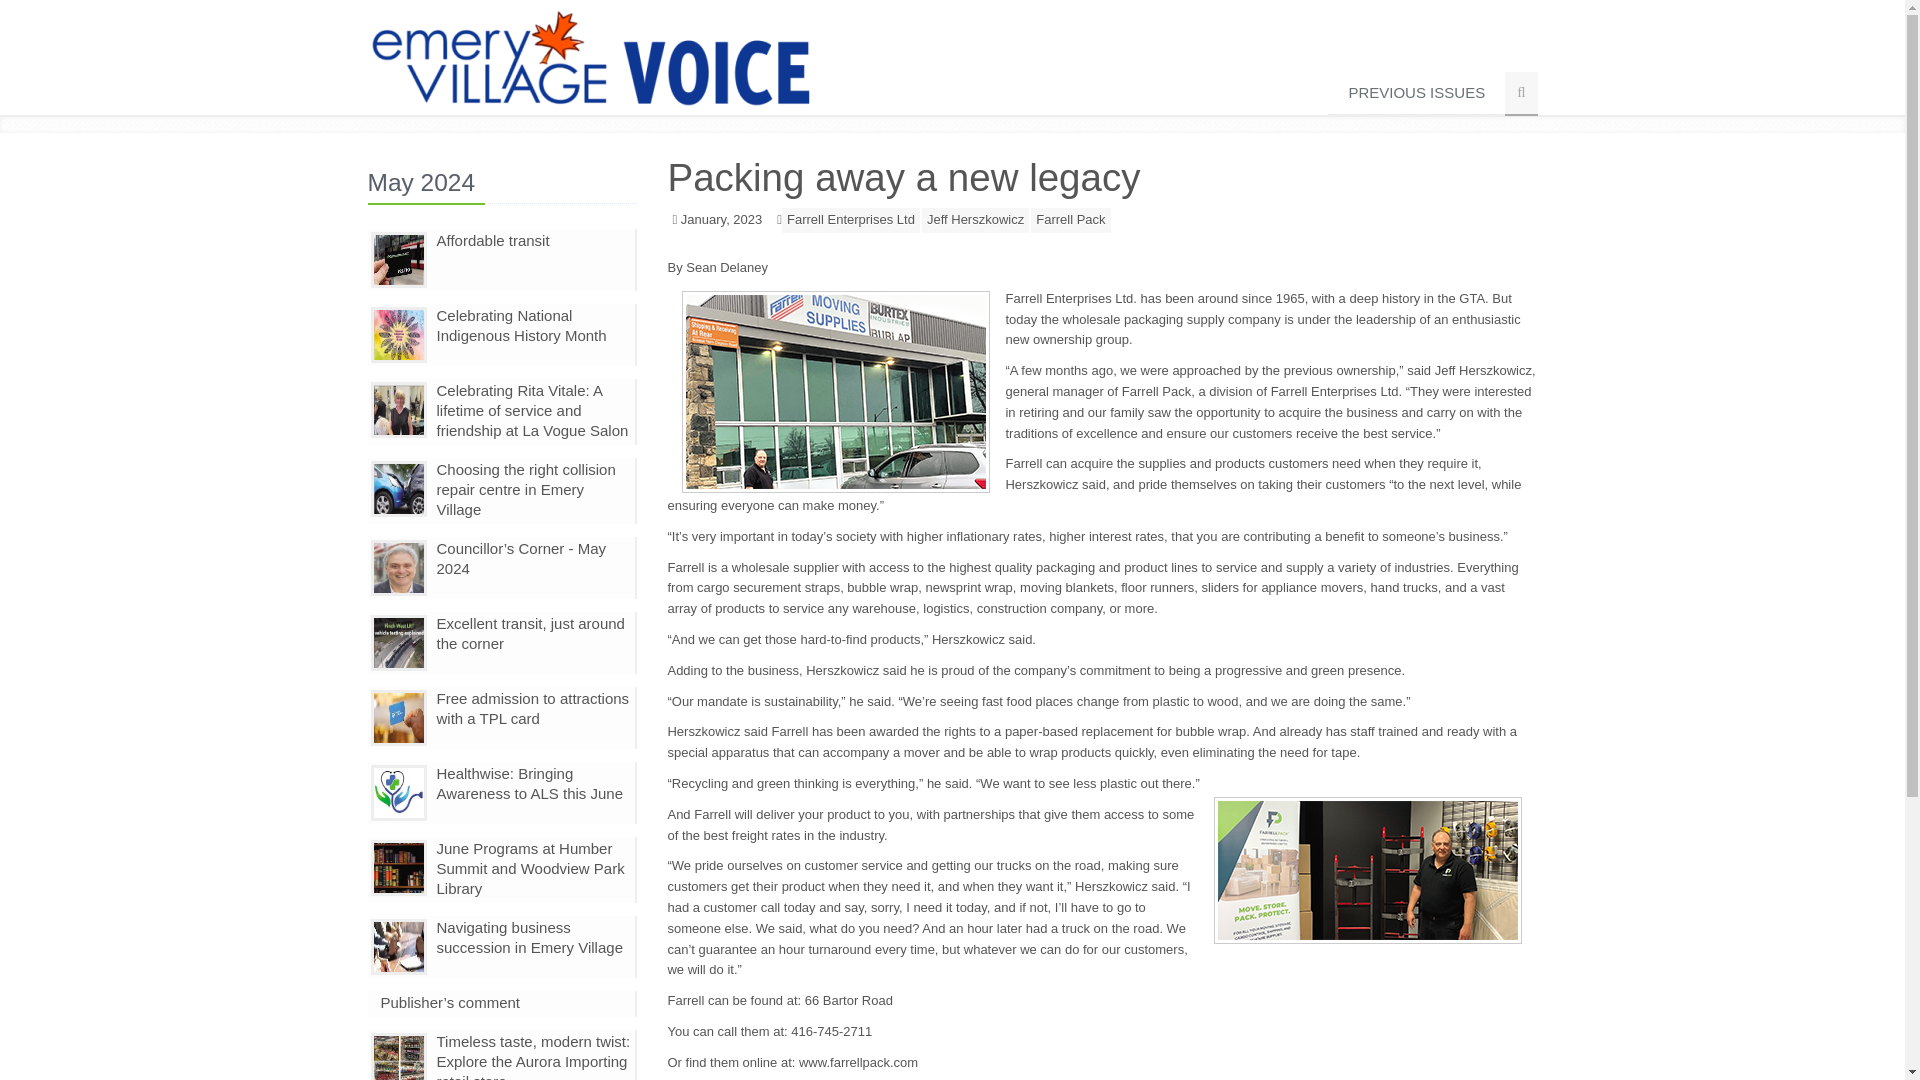  I want to click on Healthwise: Bringing Awareness to ALS this June, so click(528, 783).